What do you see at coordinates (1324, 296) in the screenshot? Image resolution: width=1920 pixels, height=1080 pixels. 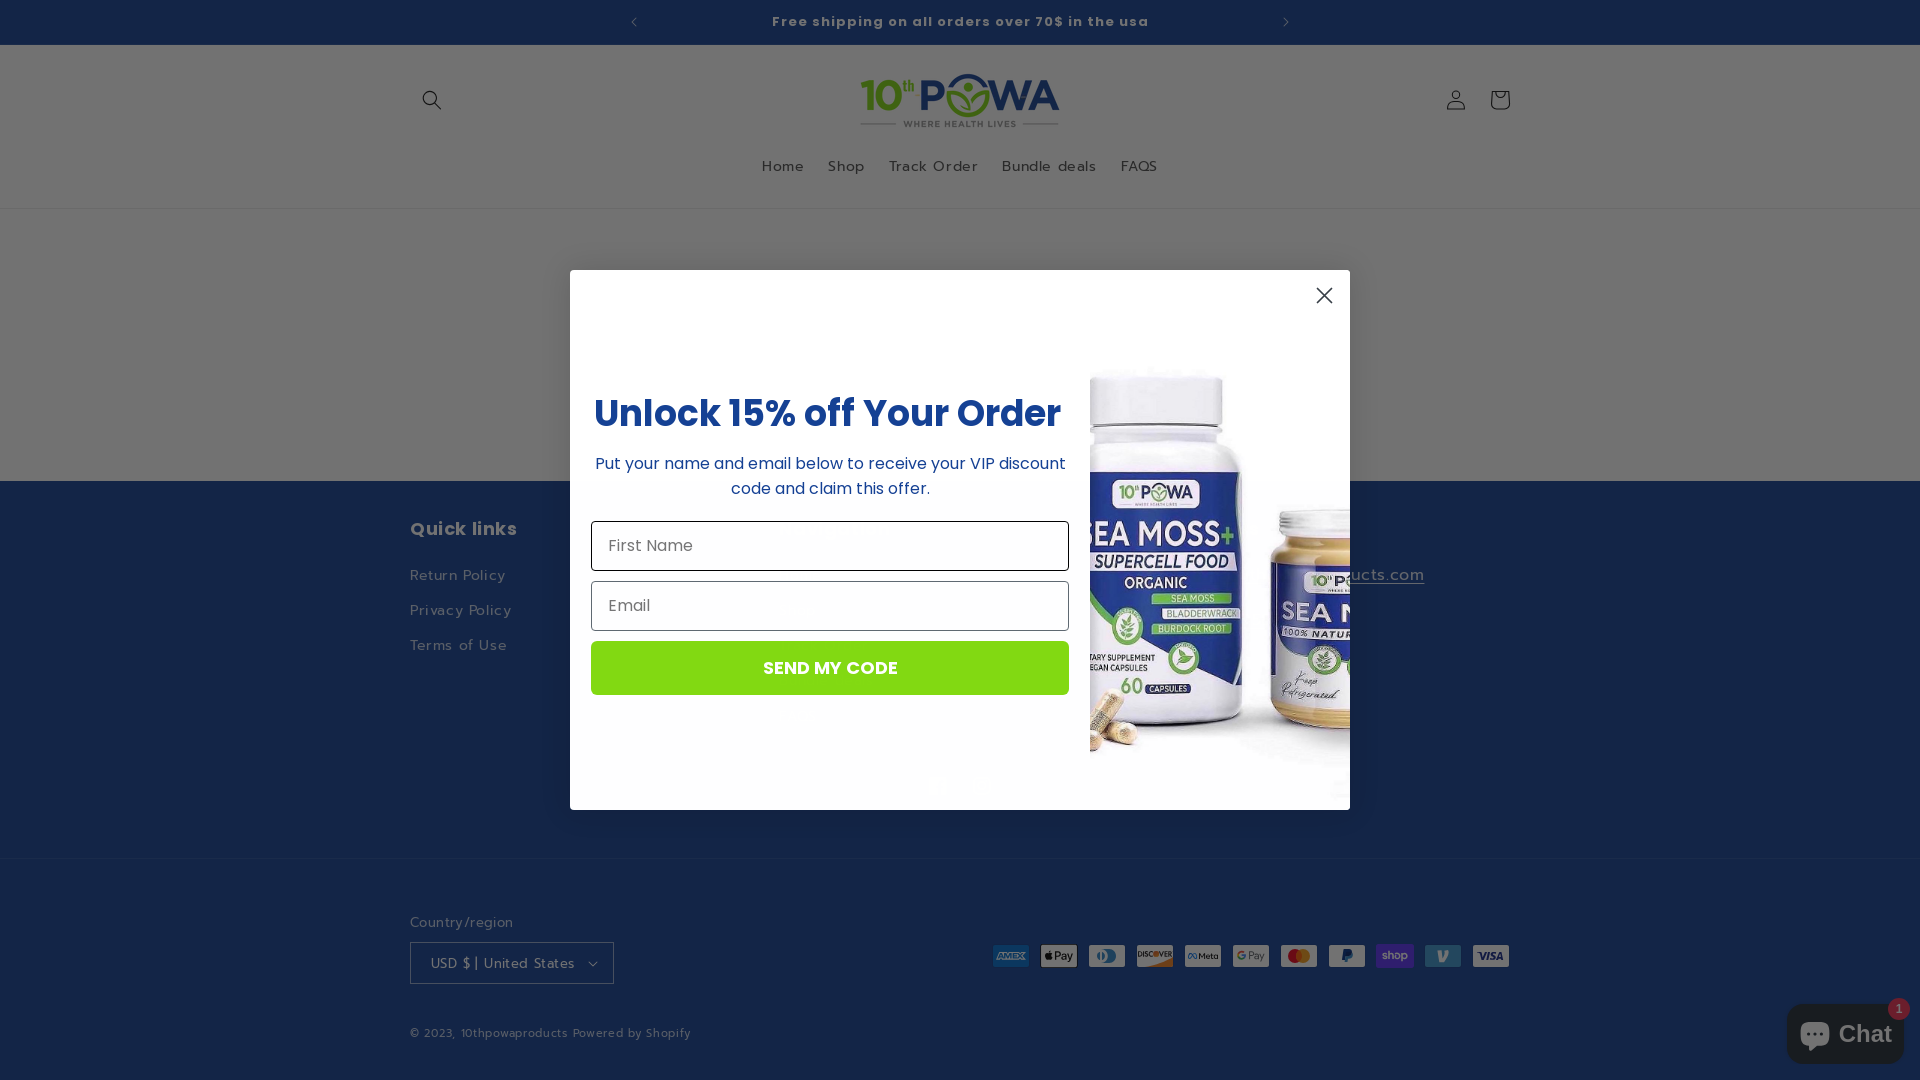 I see `Close dialog 1` at bounding box center [1324, 296].